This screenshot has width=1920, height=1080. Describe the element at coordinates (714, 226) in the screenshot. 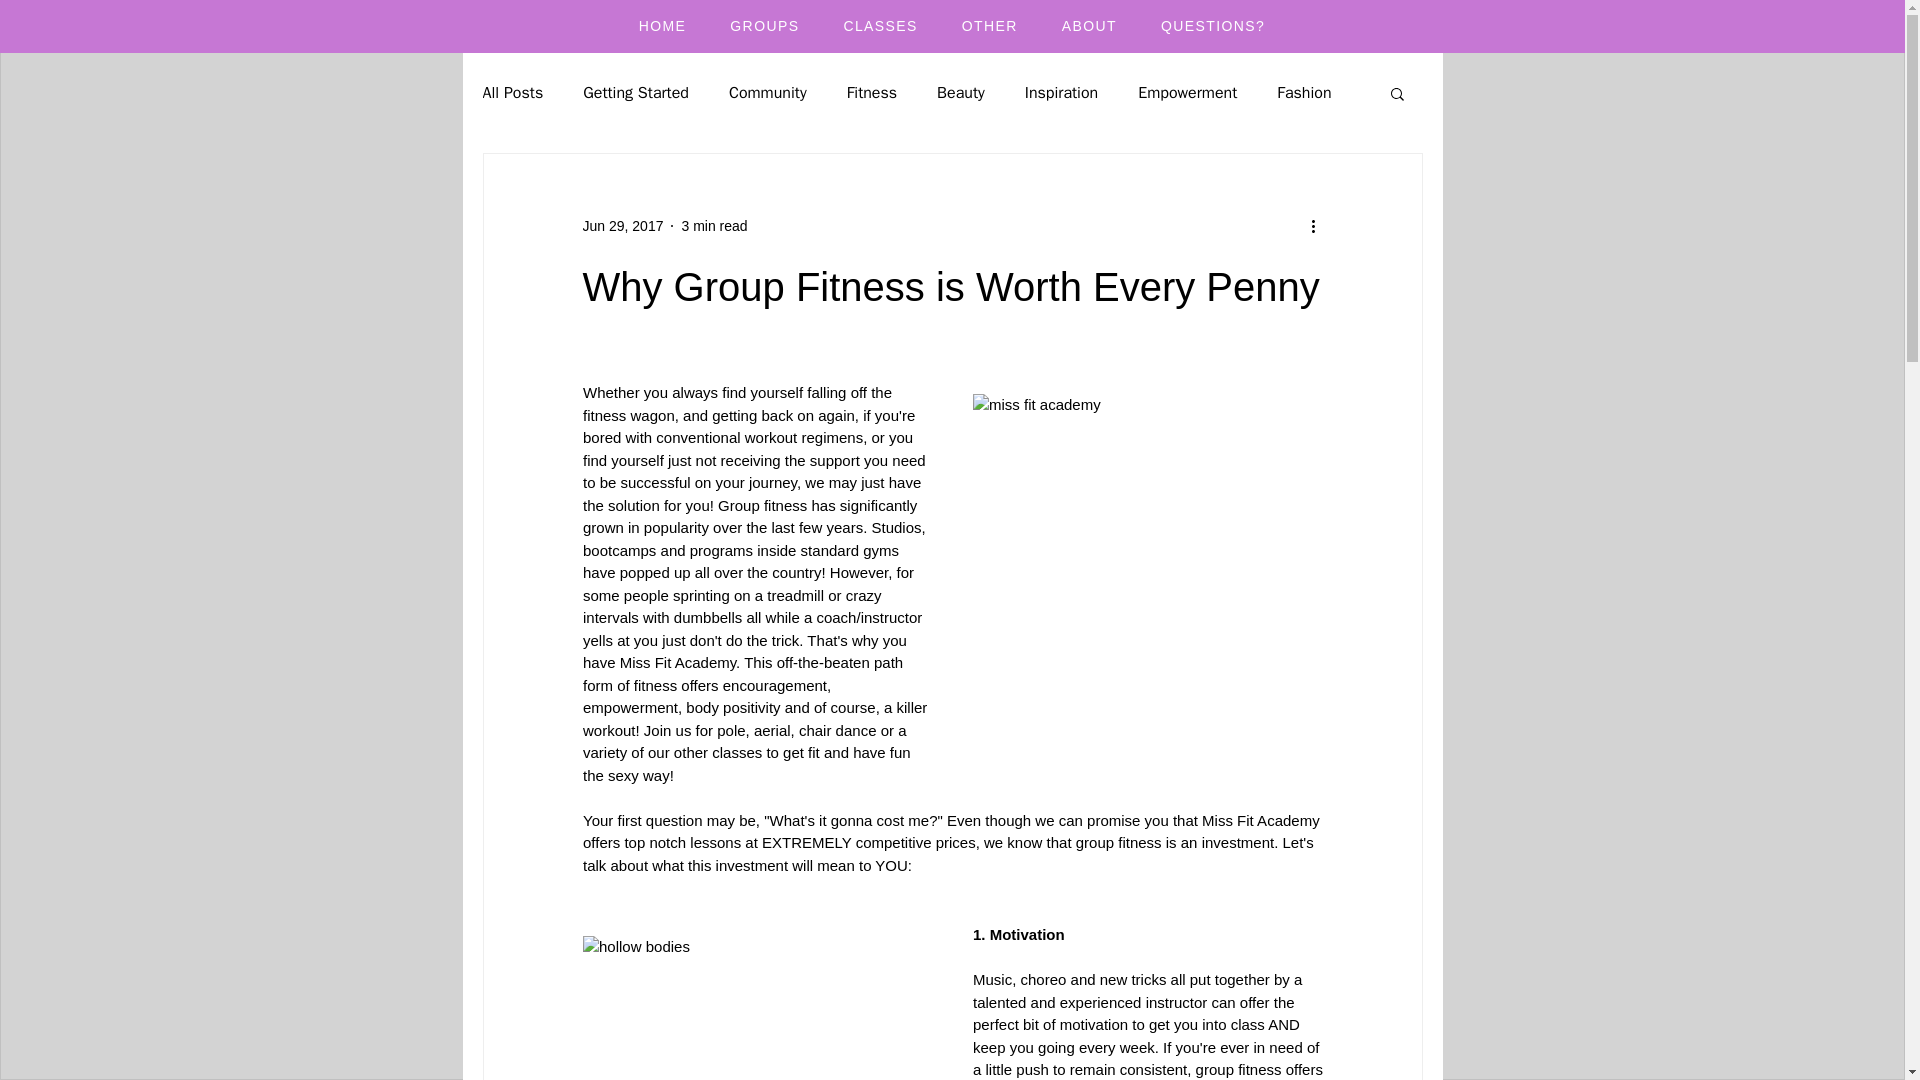

I see `3 min read` at that location.